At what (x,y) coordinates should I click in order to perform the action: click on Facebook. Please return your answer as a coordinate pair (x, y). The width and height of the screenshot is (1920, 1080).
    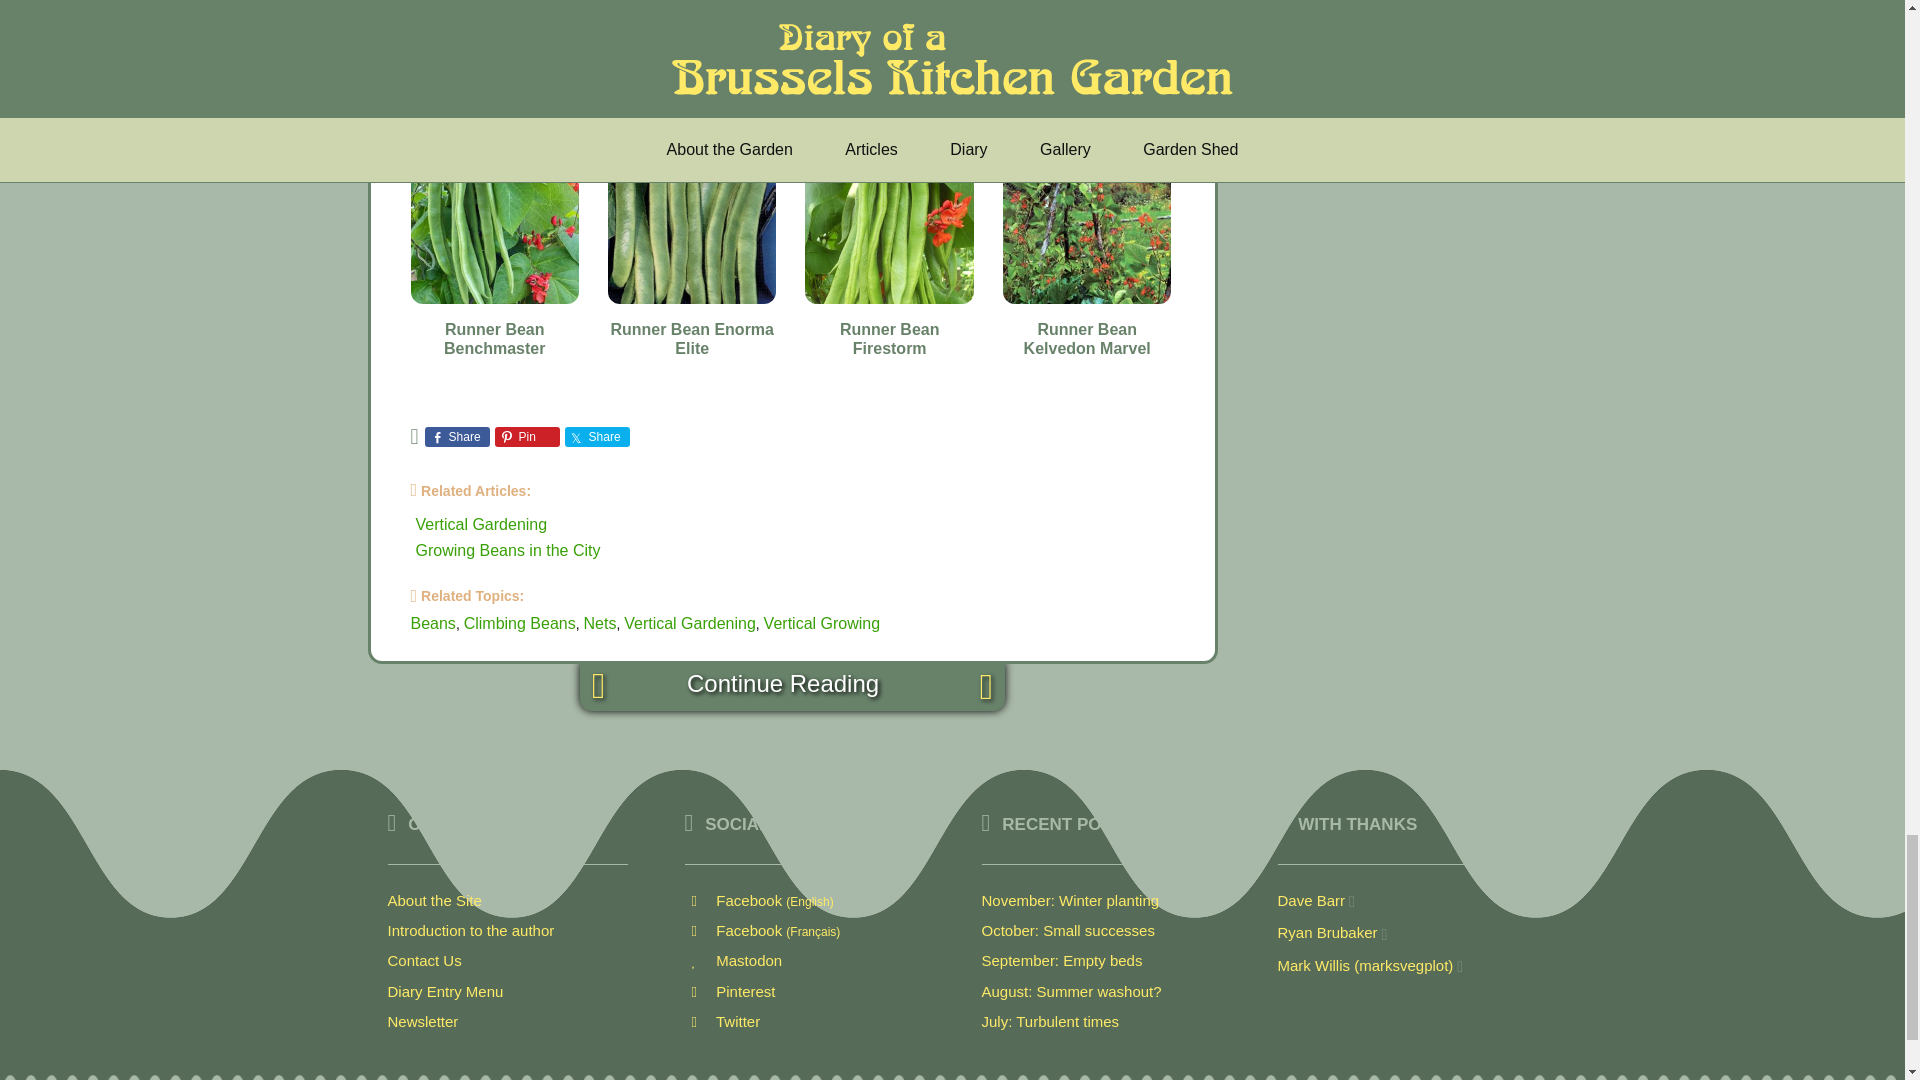
    Looking at the image, I should click on (758, 900).